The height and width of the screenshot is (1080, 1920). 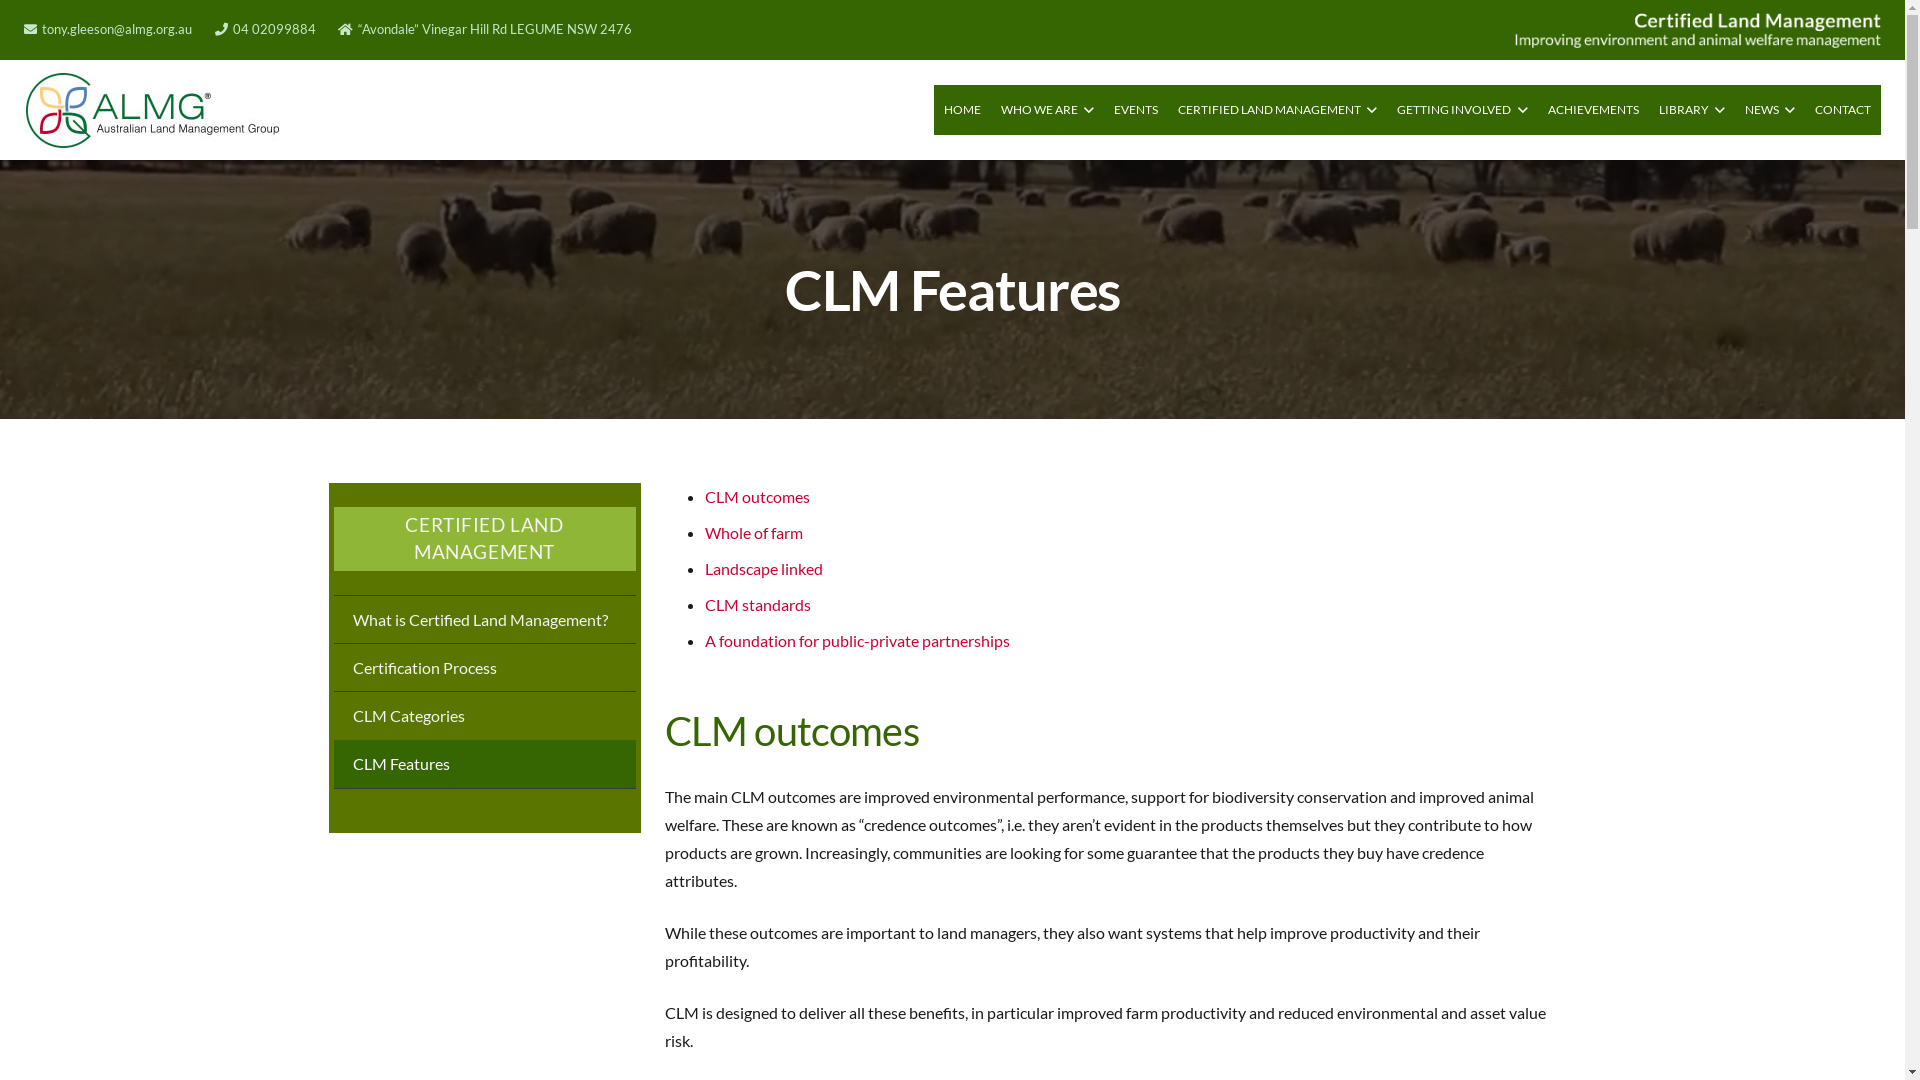 I want to click on NEWS, so click(x=1770, y=110).